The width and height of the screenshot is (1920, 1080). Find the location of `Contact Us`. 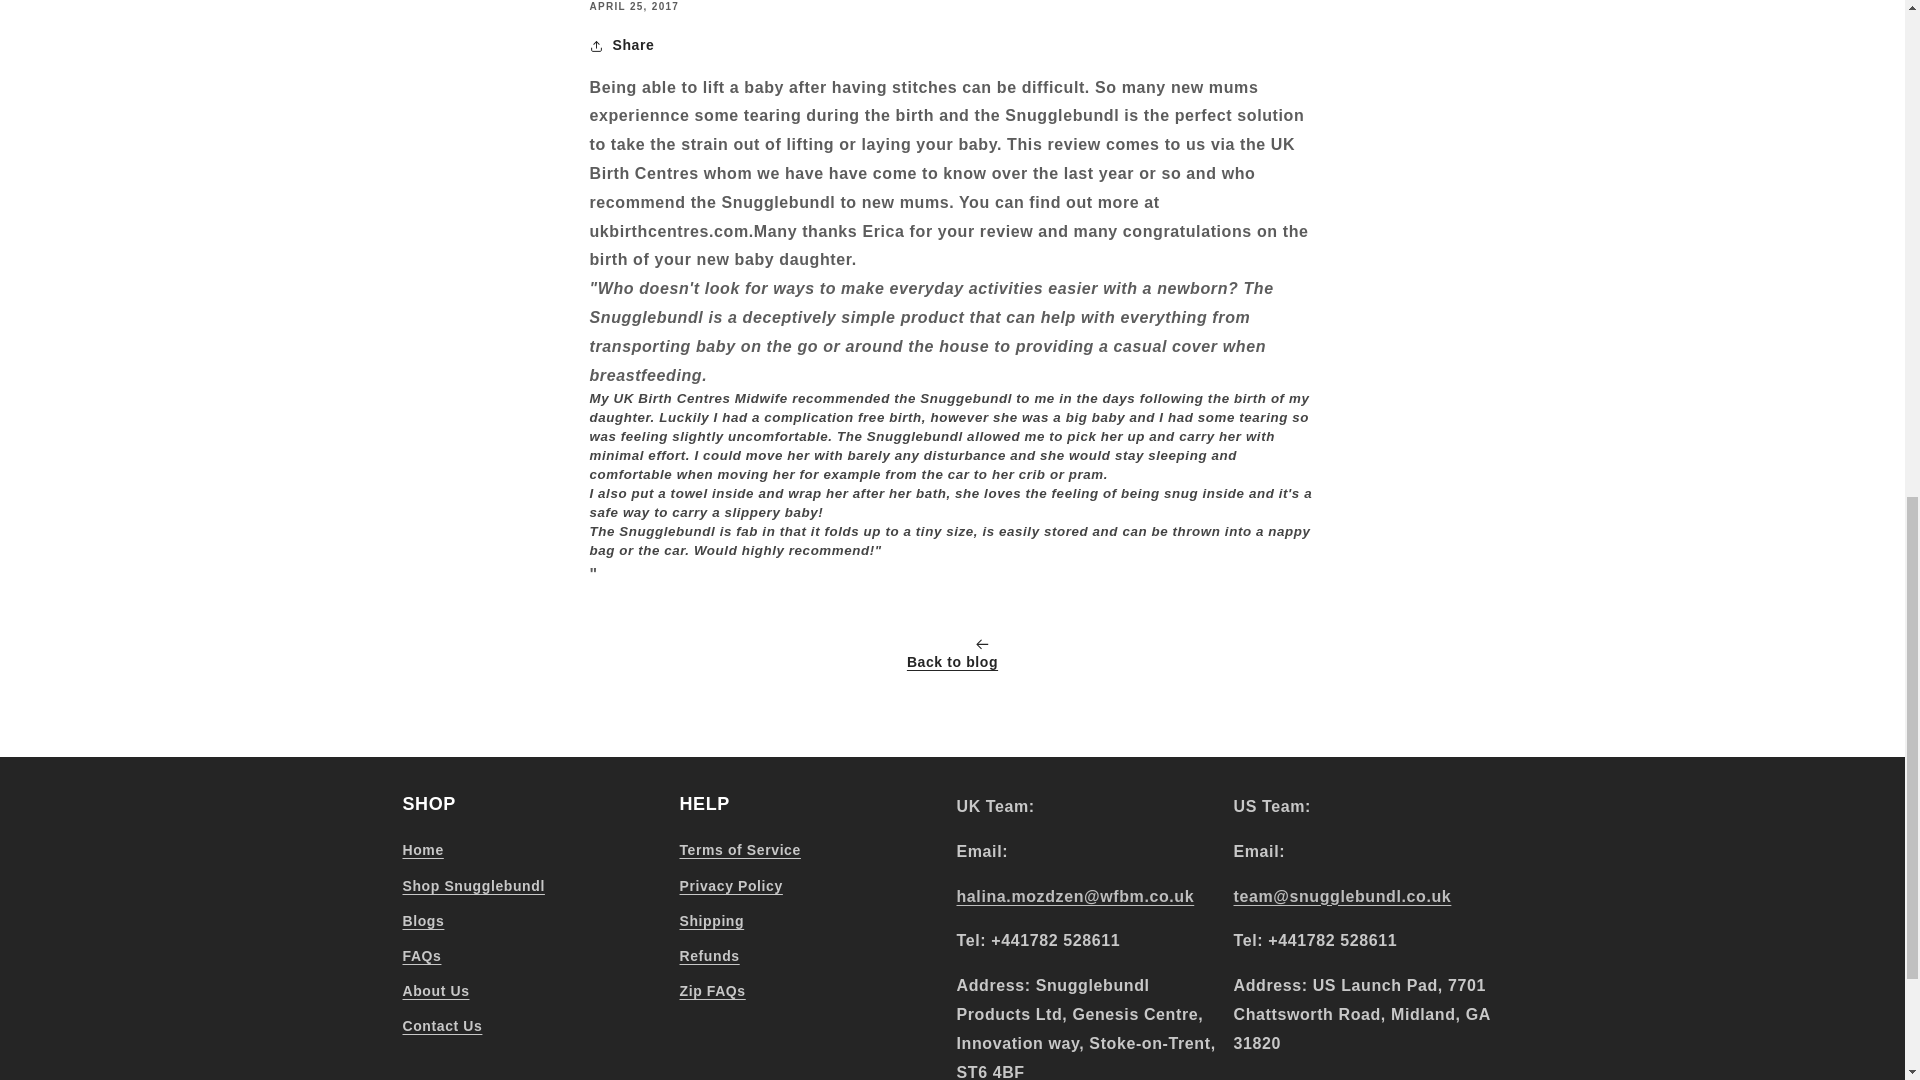

Contact Us is located at coordinates (441, 1026).